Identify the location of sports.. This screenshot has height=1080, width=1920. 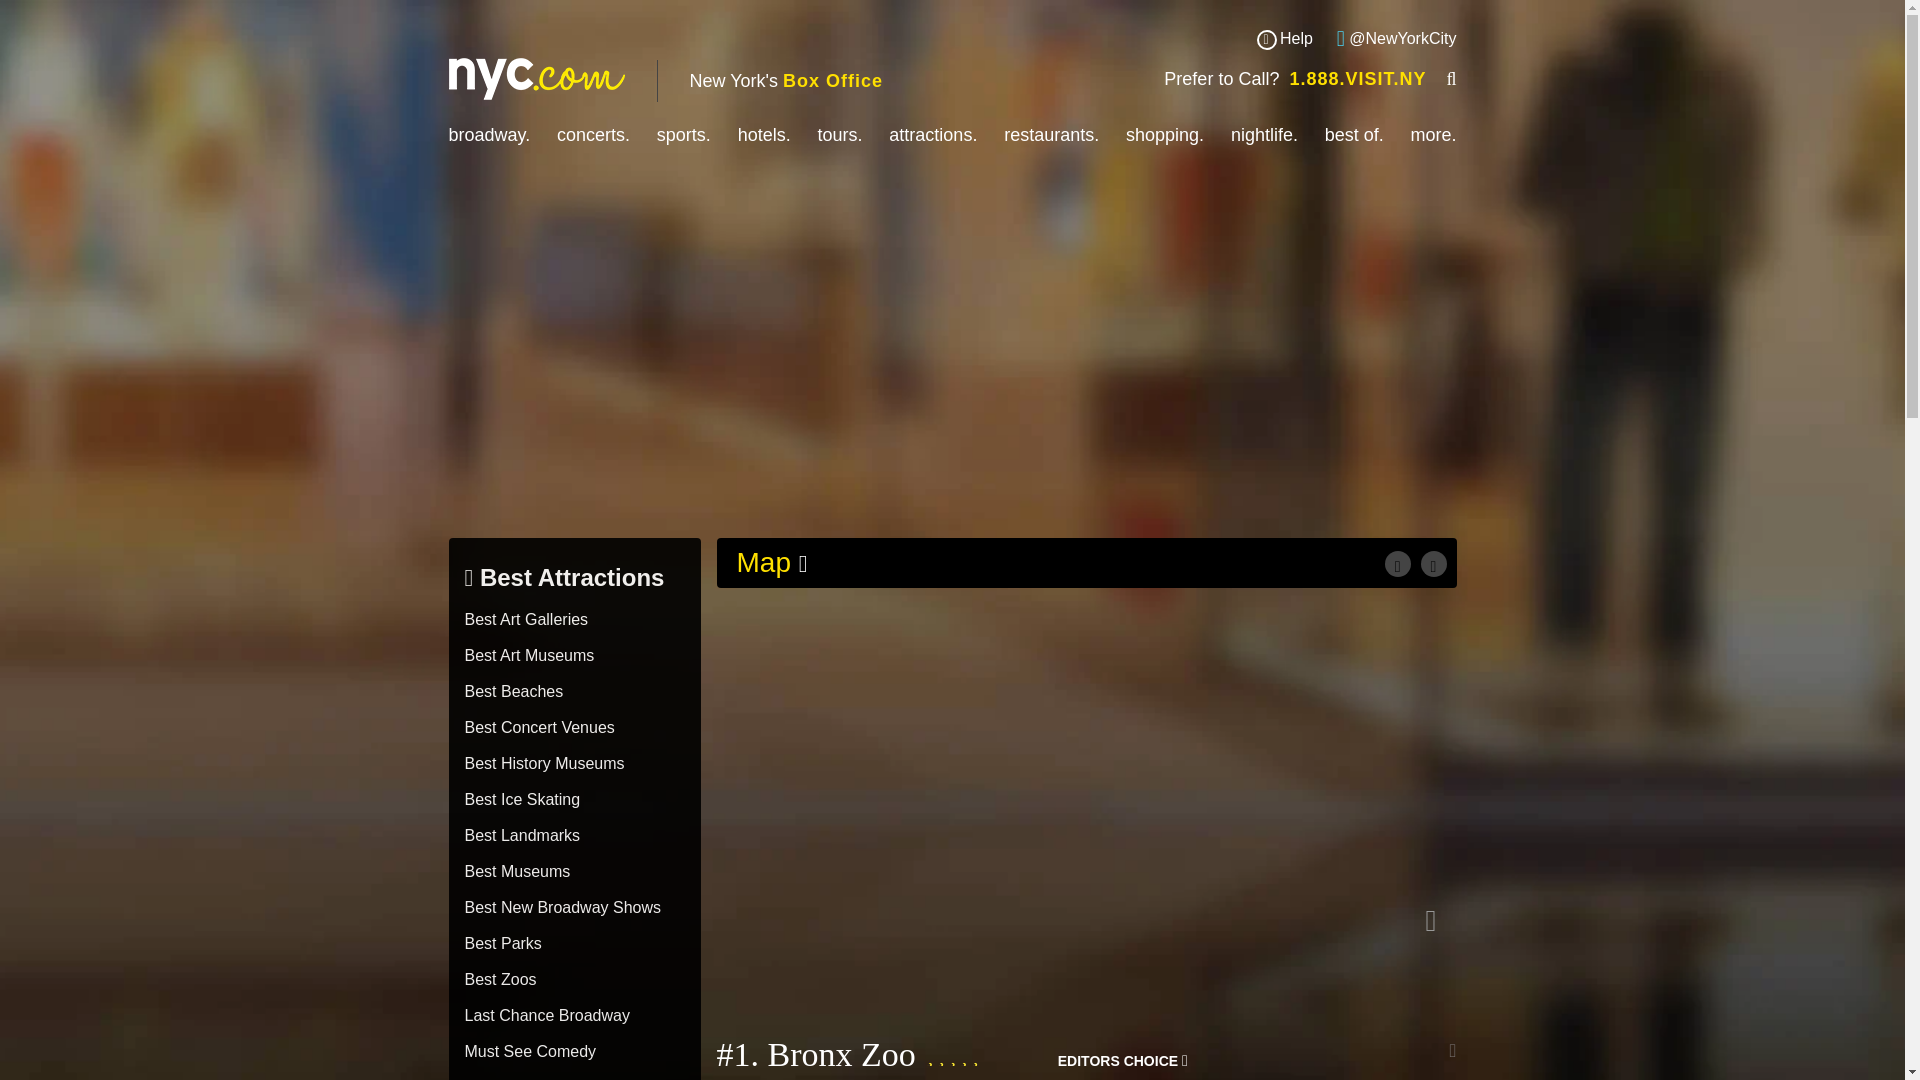
(683, 134).